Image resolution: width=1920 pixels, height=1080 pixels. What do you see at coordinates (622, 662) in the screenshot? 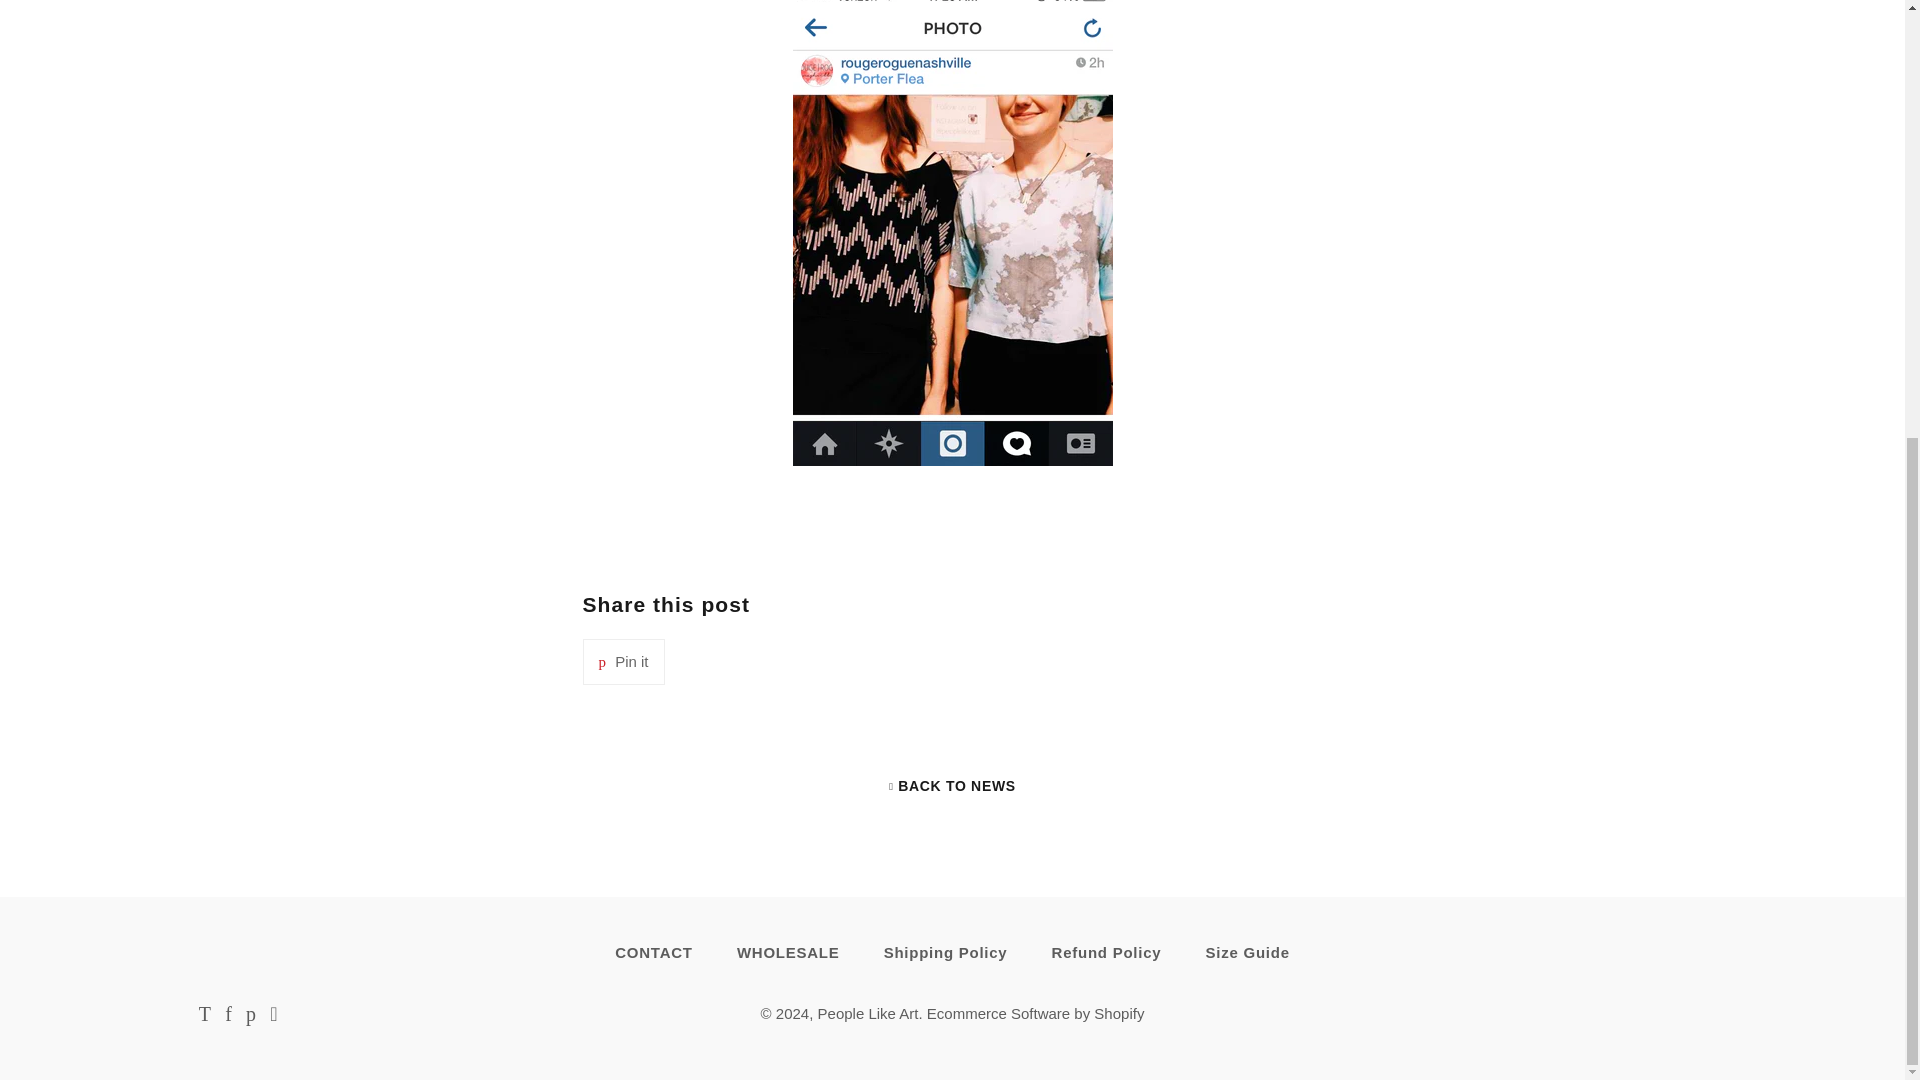
I see `Pin on Pinterest` at bounding box center [622, 662].